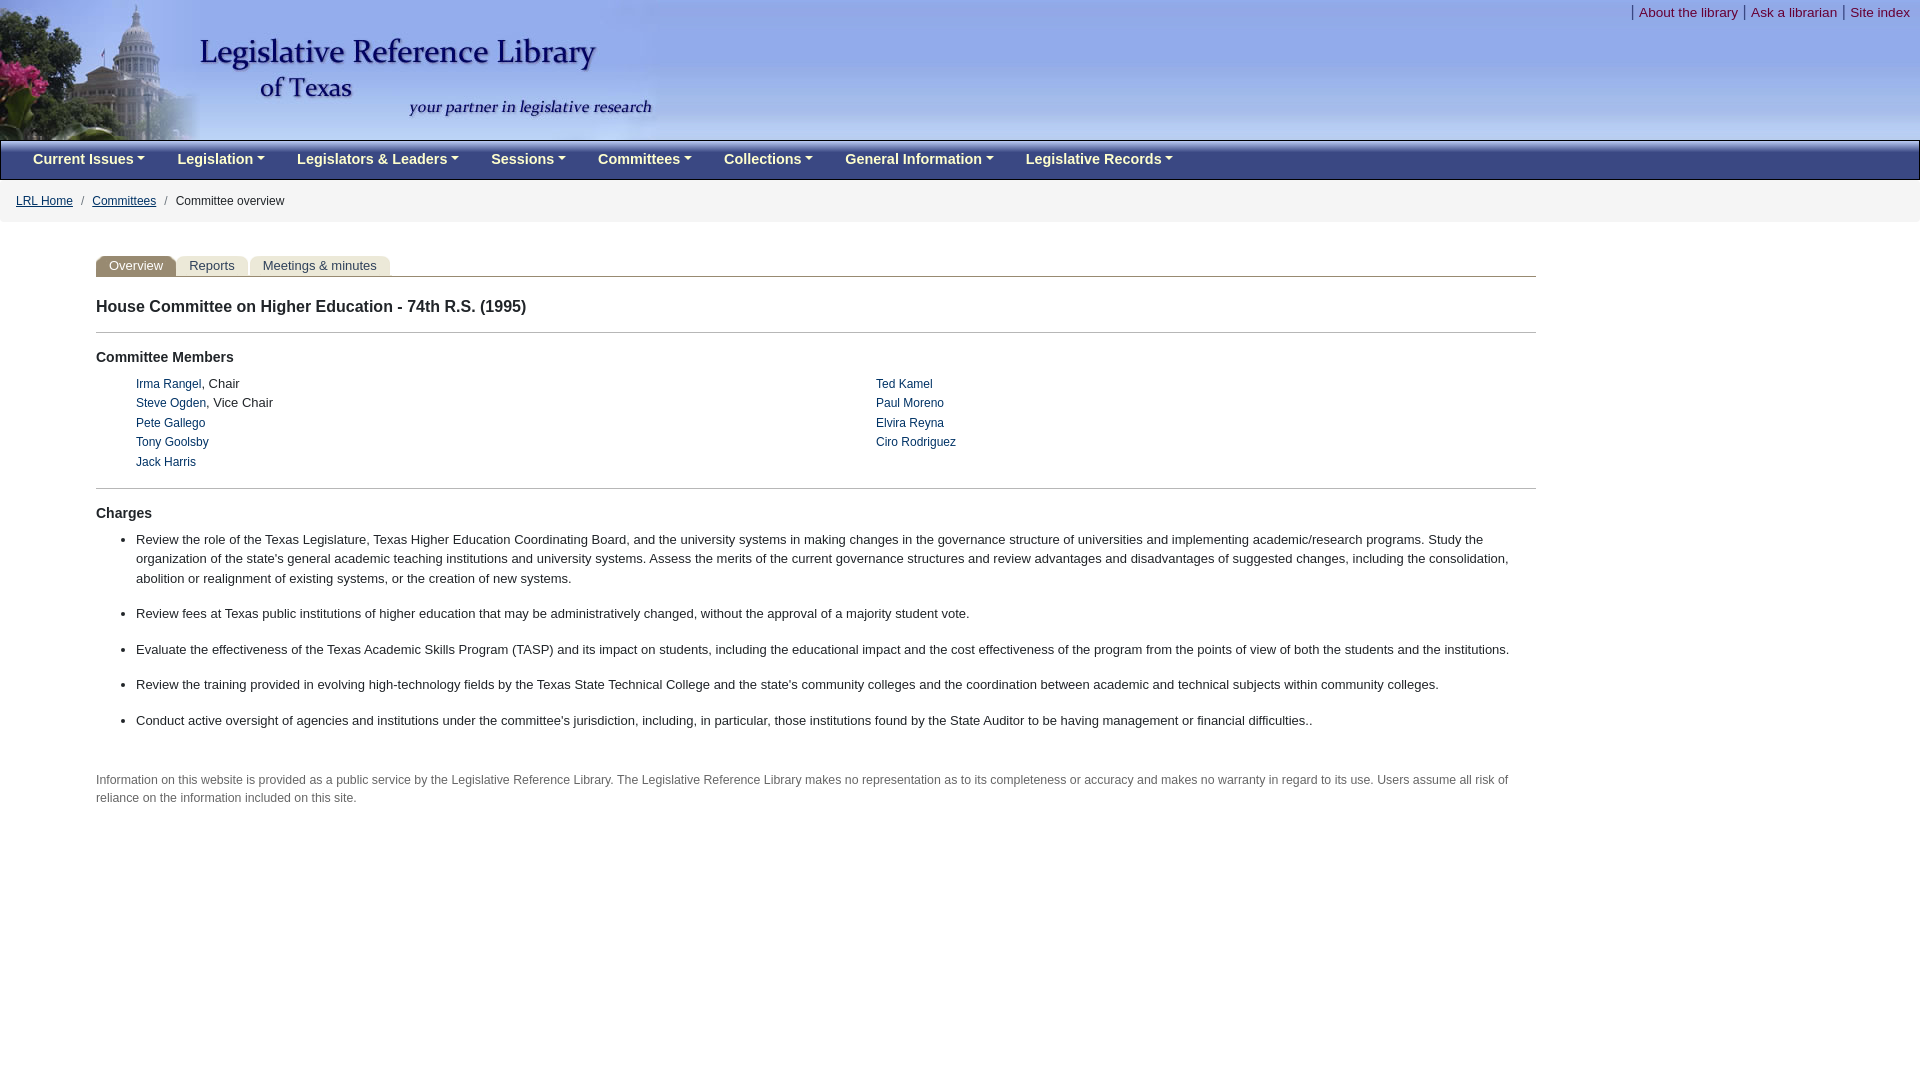 The image size is (1920, 1080). I want to click on Legislation, so click(220, 160).